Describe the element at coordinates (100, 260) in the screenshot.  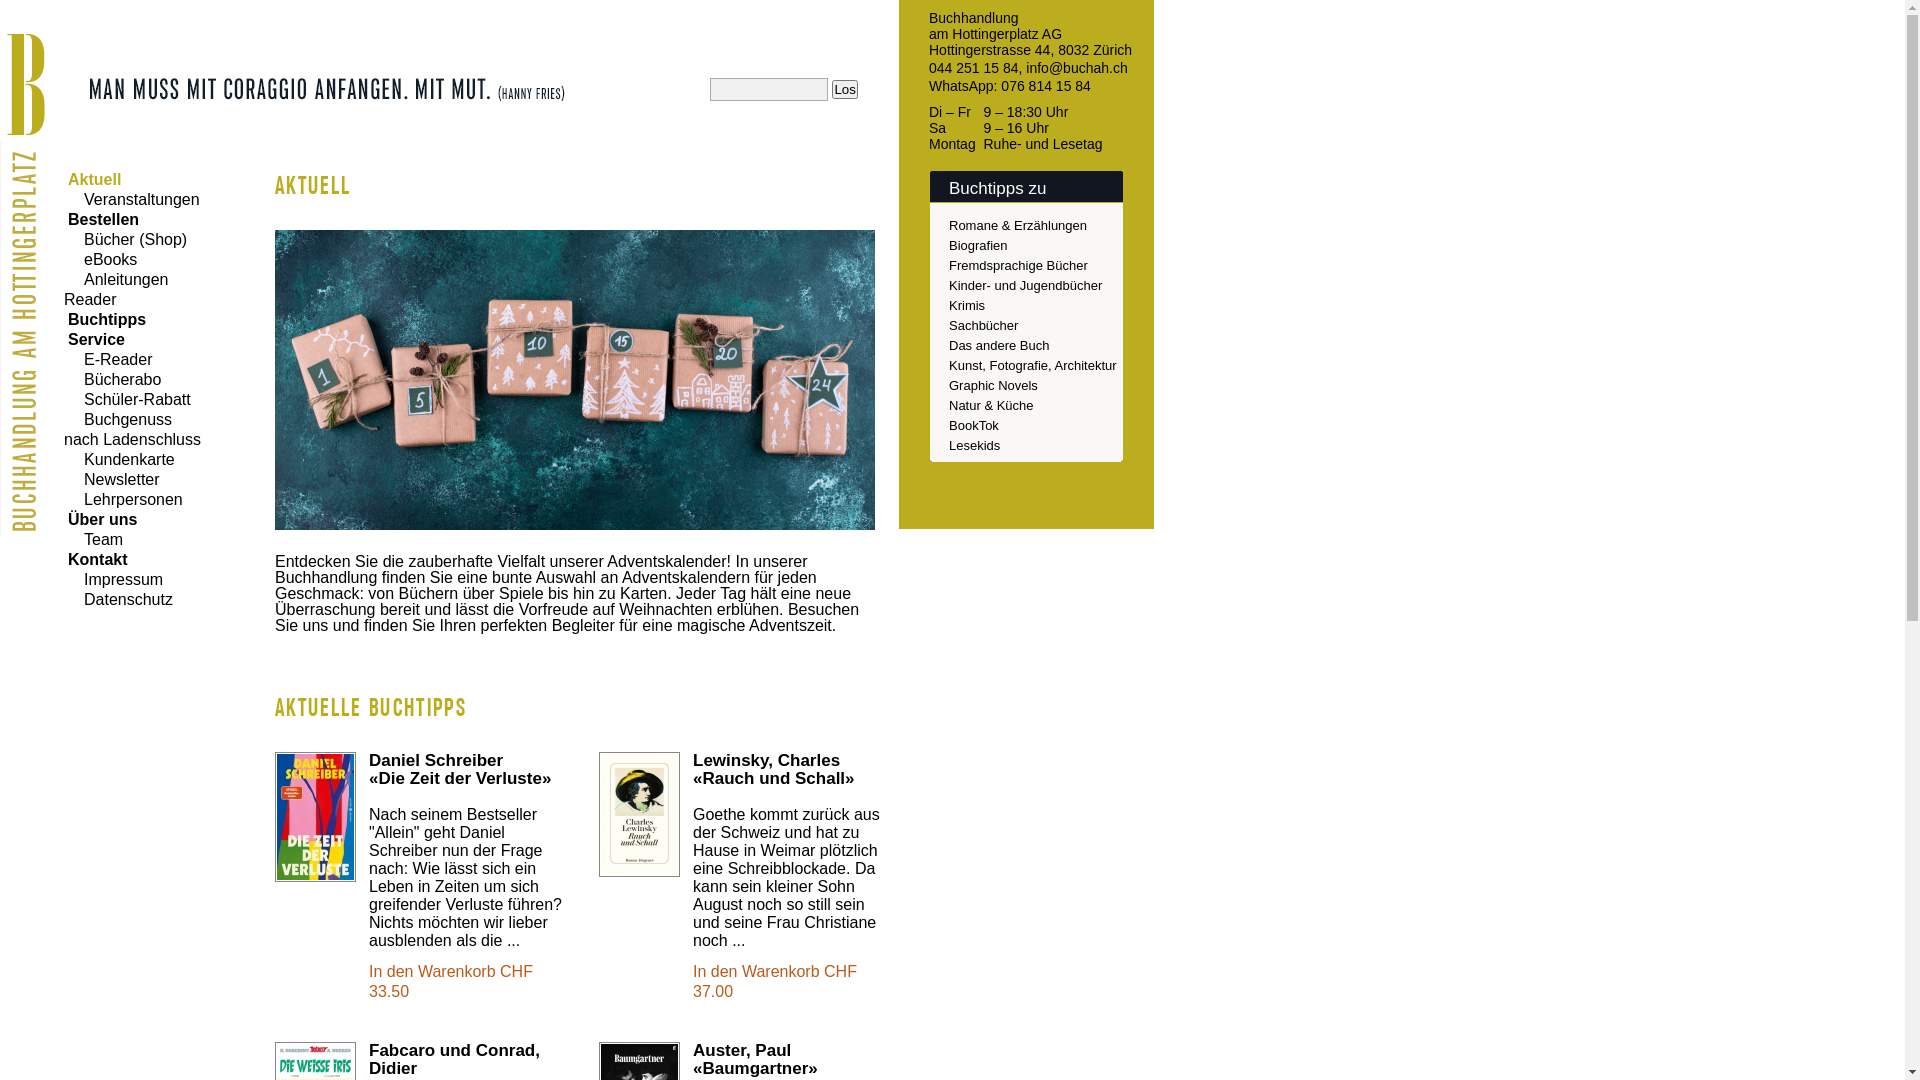
I see `eBooks` at that location.